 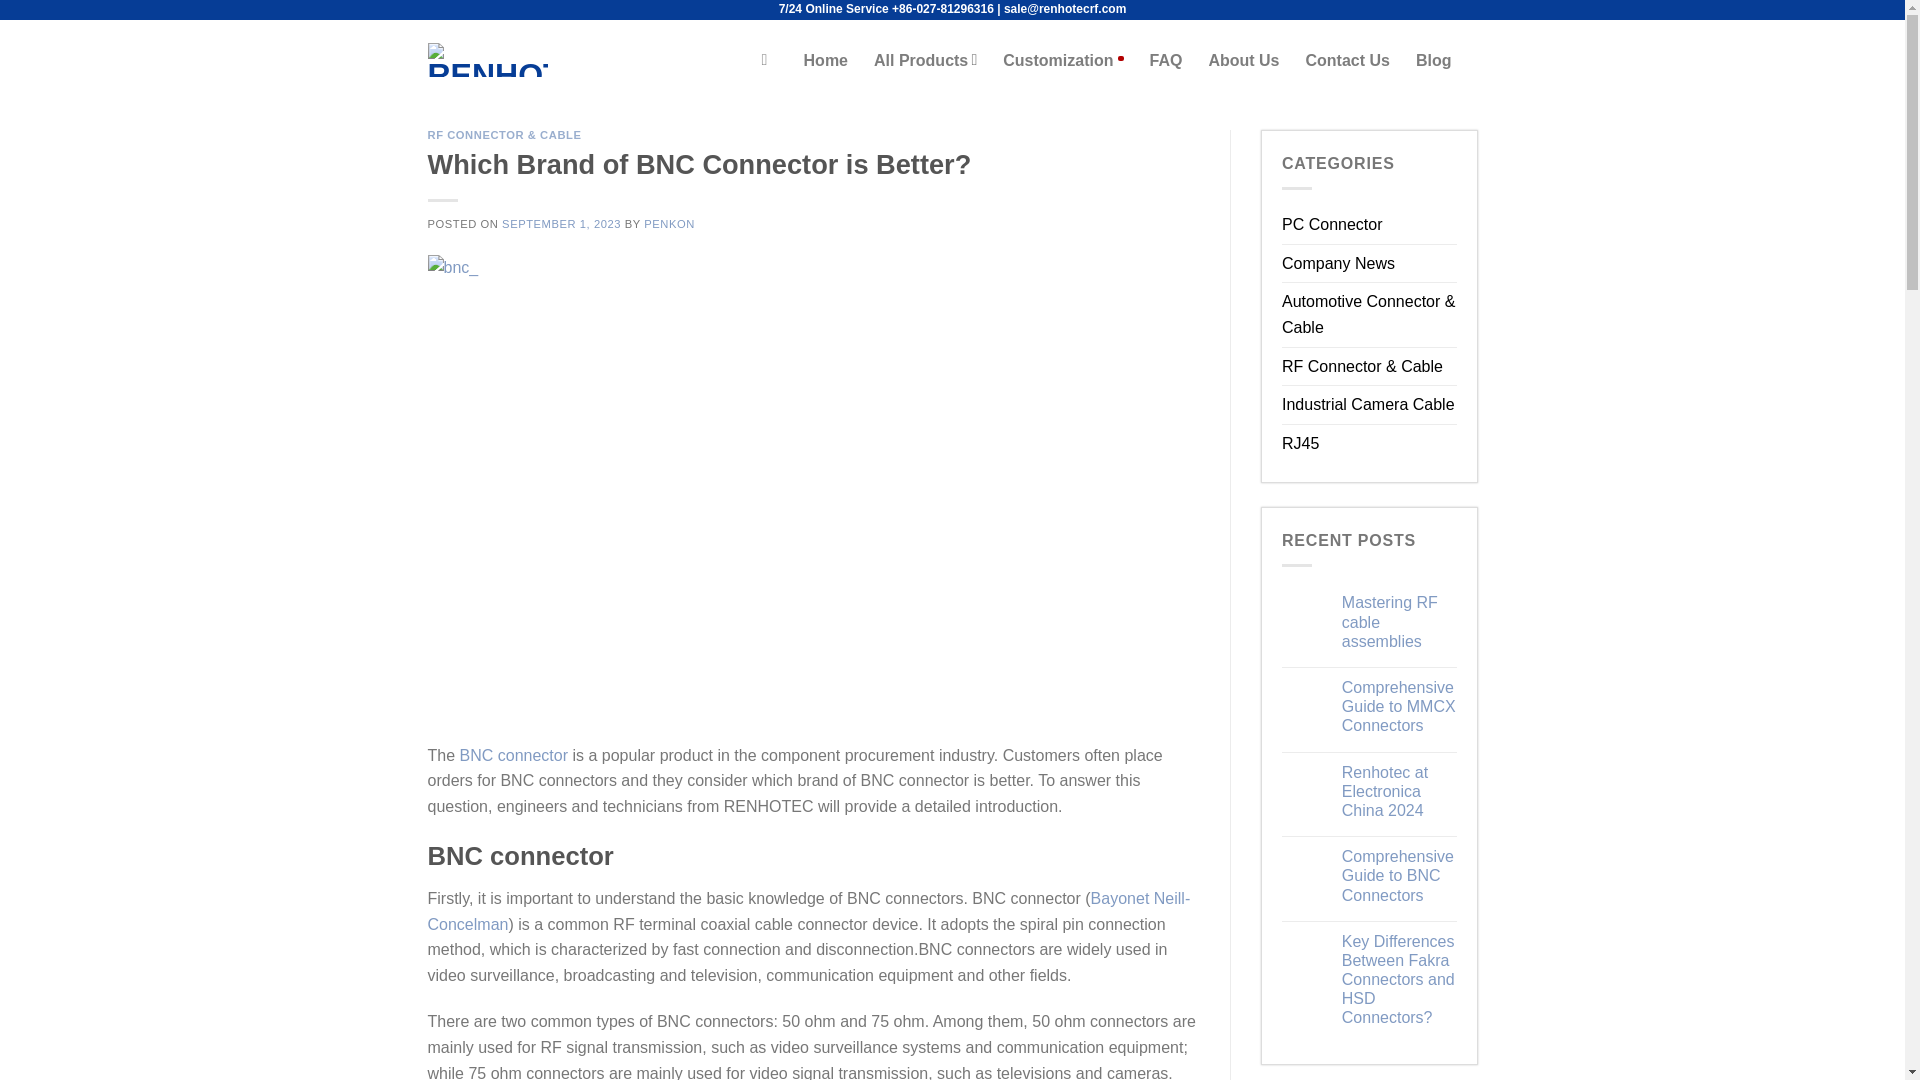 What do you see at coordinates (826, 59) in the screenshot?
I see `Home` at bounding box center [826, 59].